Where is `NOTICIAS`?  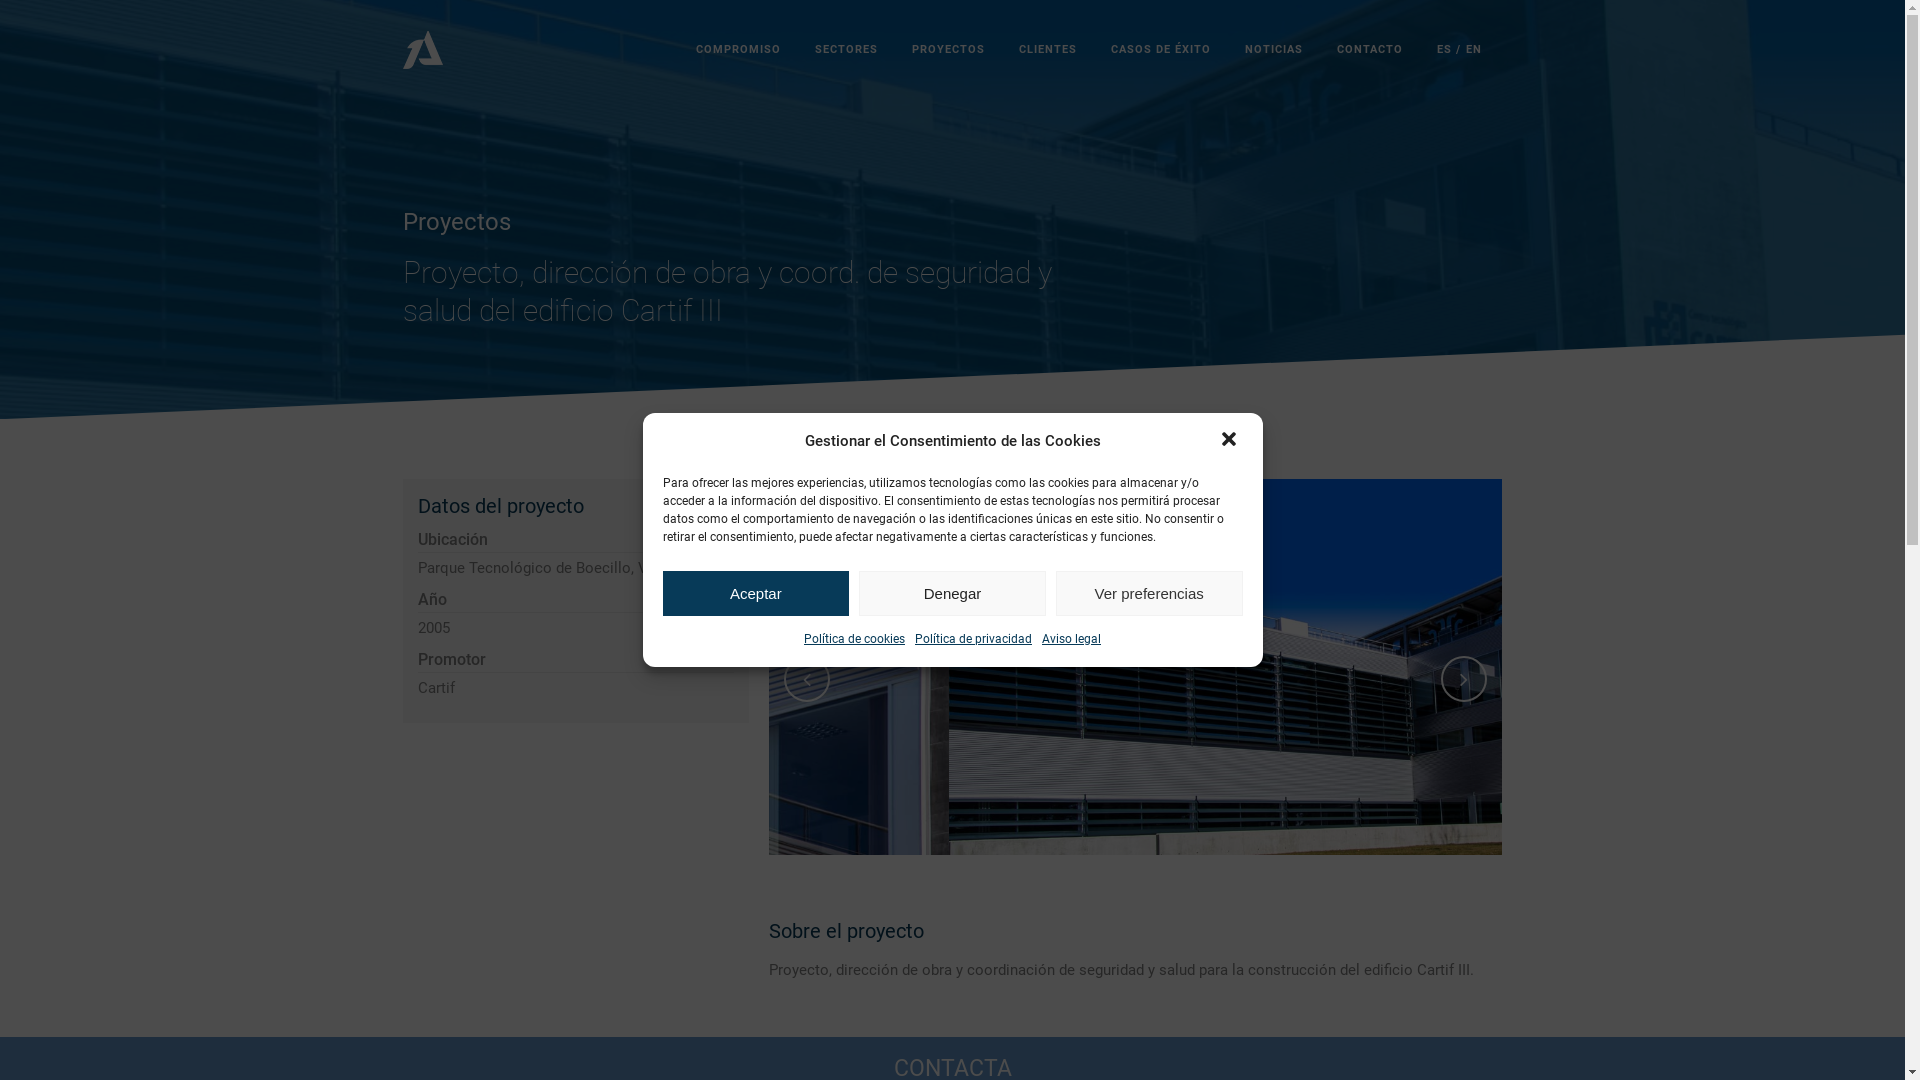 NOTICIAS is located at coordinates (1274, 50).